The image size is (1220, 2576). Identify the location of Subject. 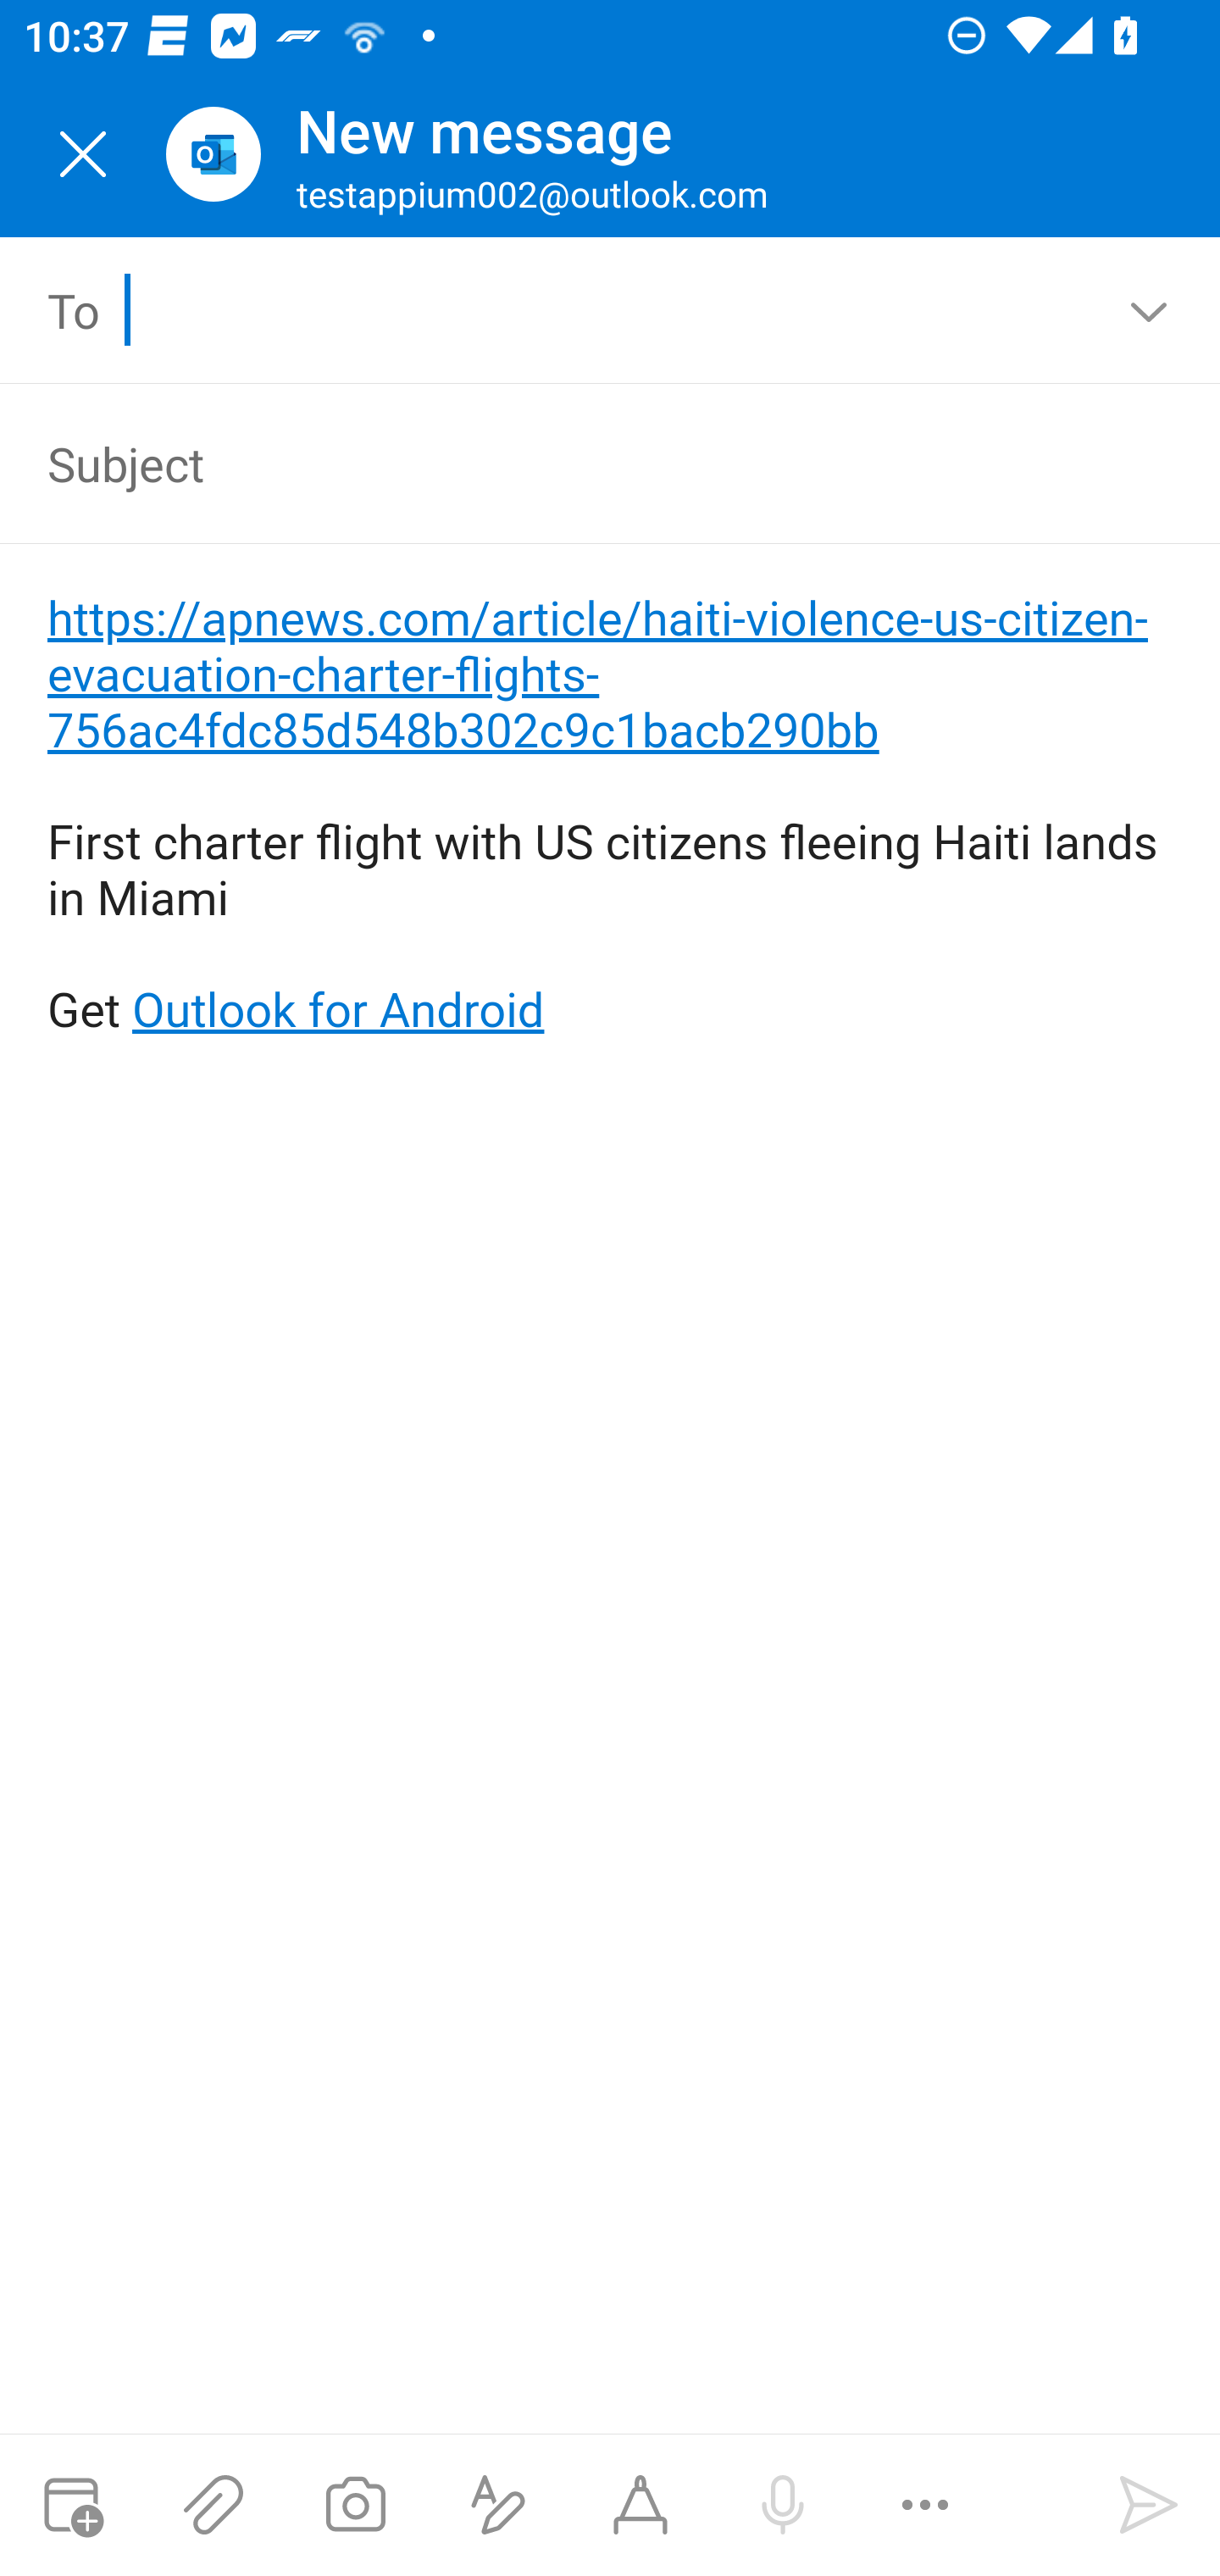
(563, 463).